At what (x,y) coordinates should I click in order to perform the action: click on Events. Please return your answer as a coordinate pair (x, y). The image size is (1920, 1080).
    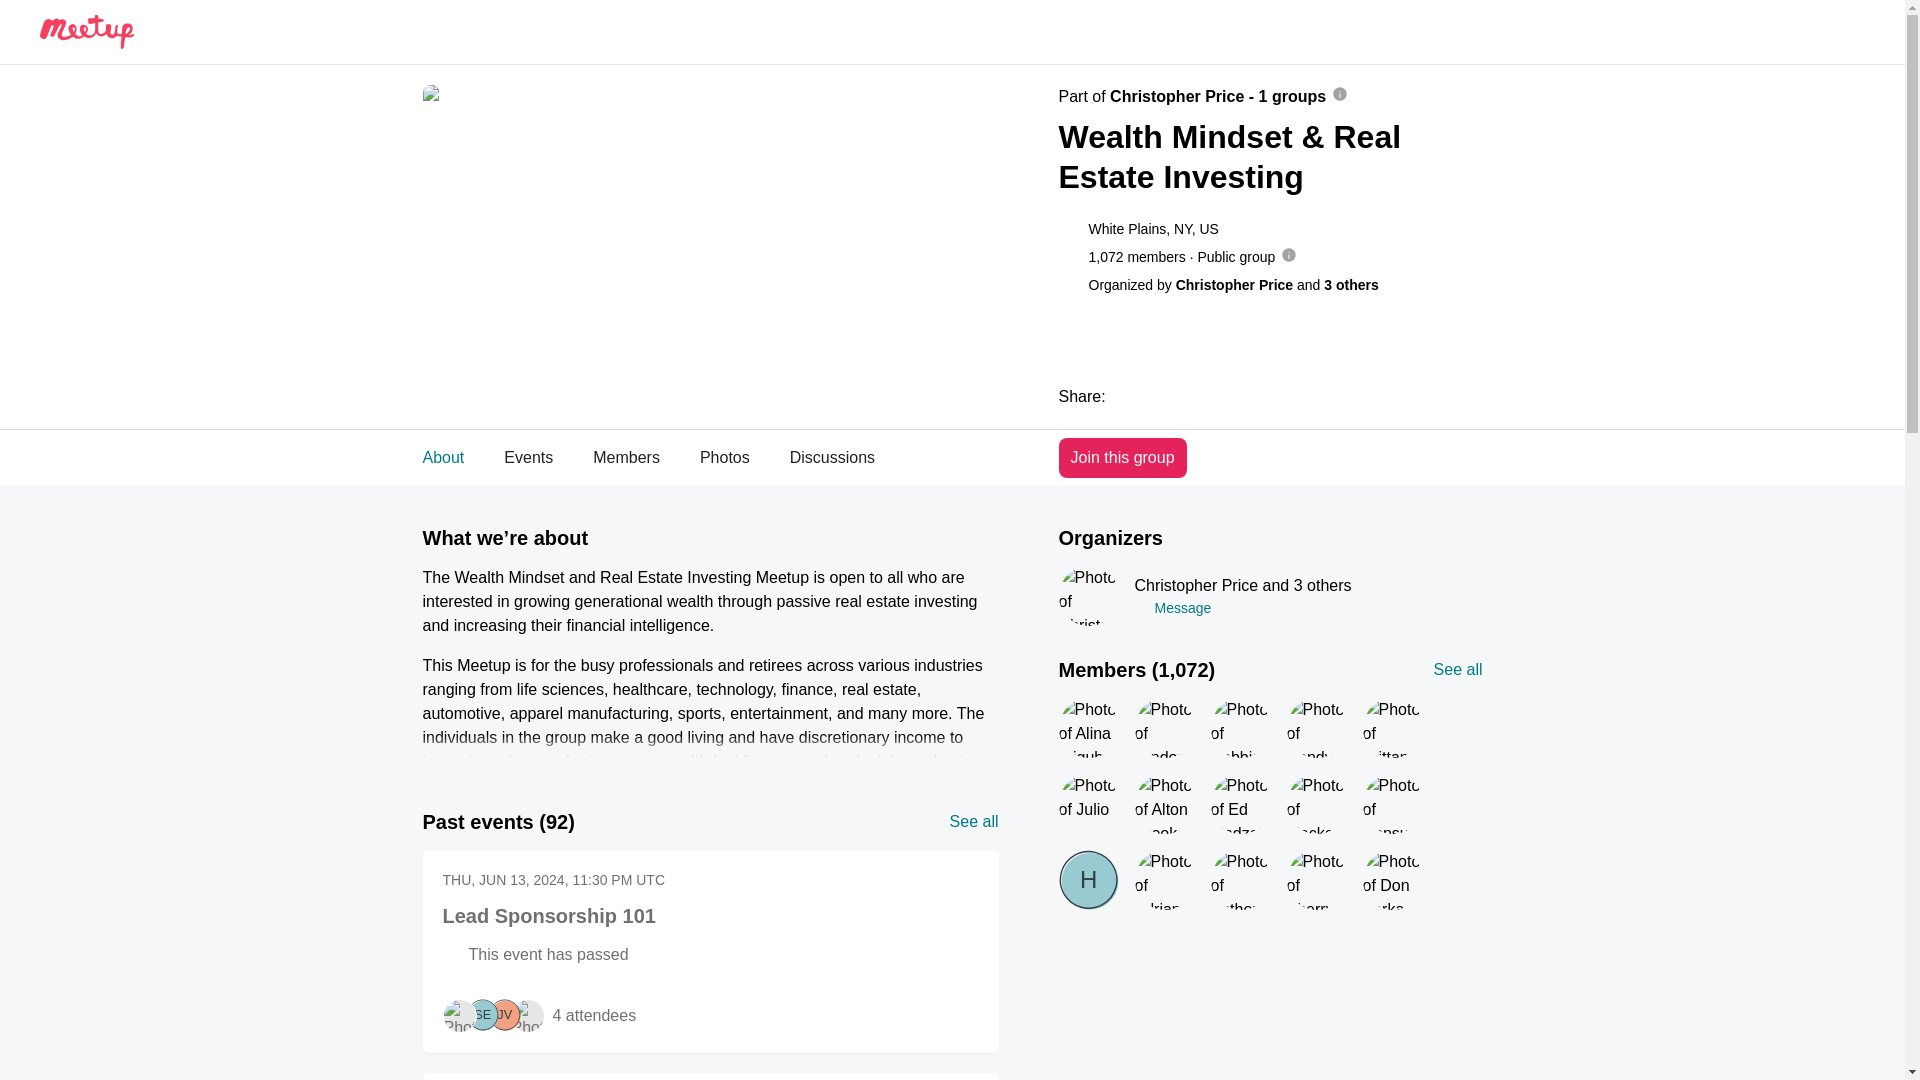
    Looking at the image, I should click on (1270, 808).